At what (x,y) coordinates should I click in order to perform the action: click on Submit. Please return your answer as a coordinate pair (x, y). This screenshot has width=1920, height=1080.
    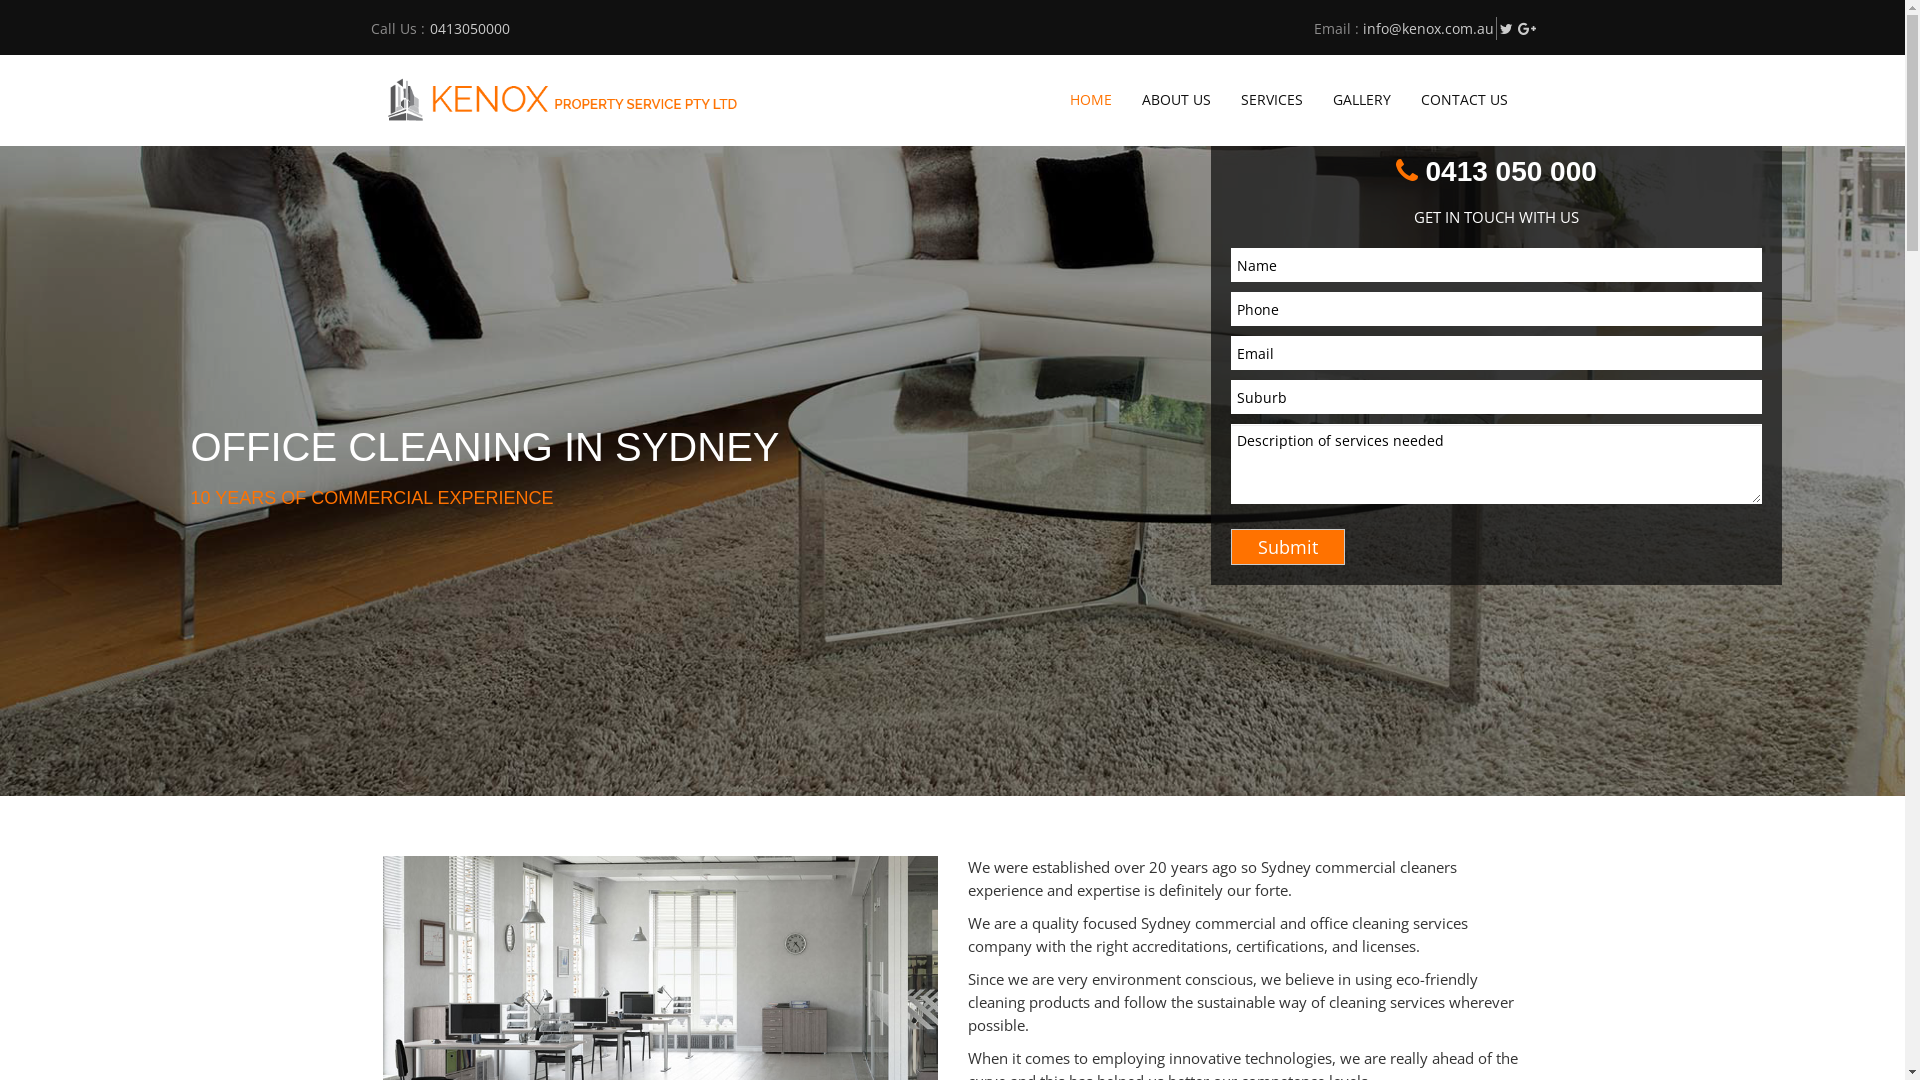
    Looking at the image, I should click on (1287, 547).